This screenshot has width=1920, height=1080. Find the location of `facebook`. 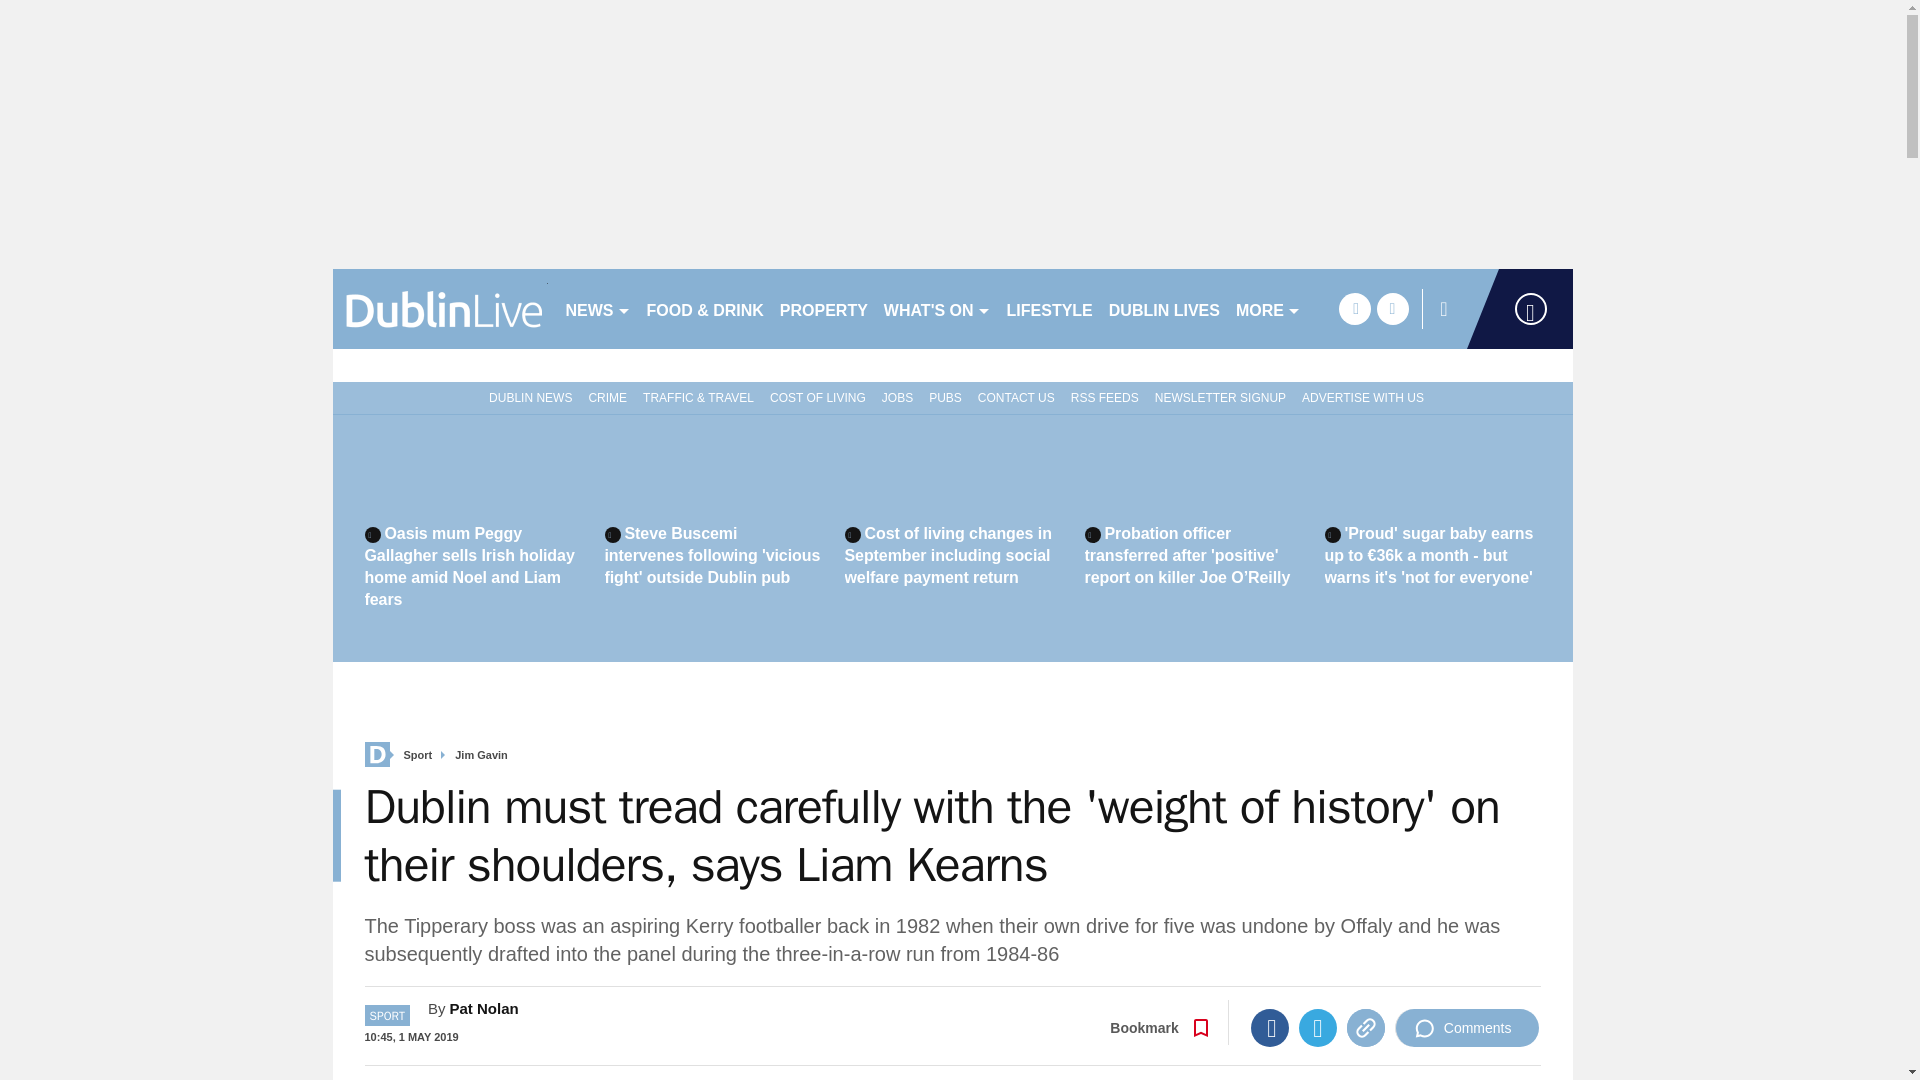

facebook is located at coordinates (1354, 308).